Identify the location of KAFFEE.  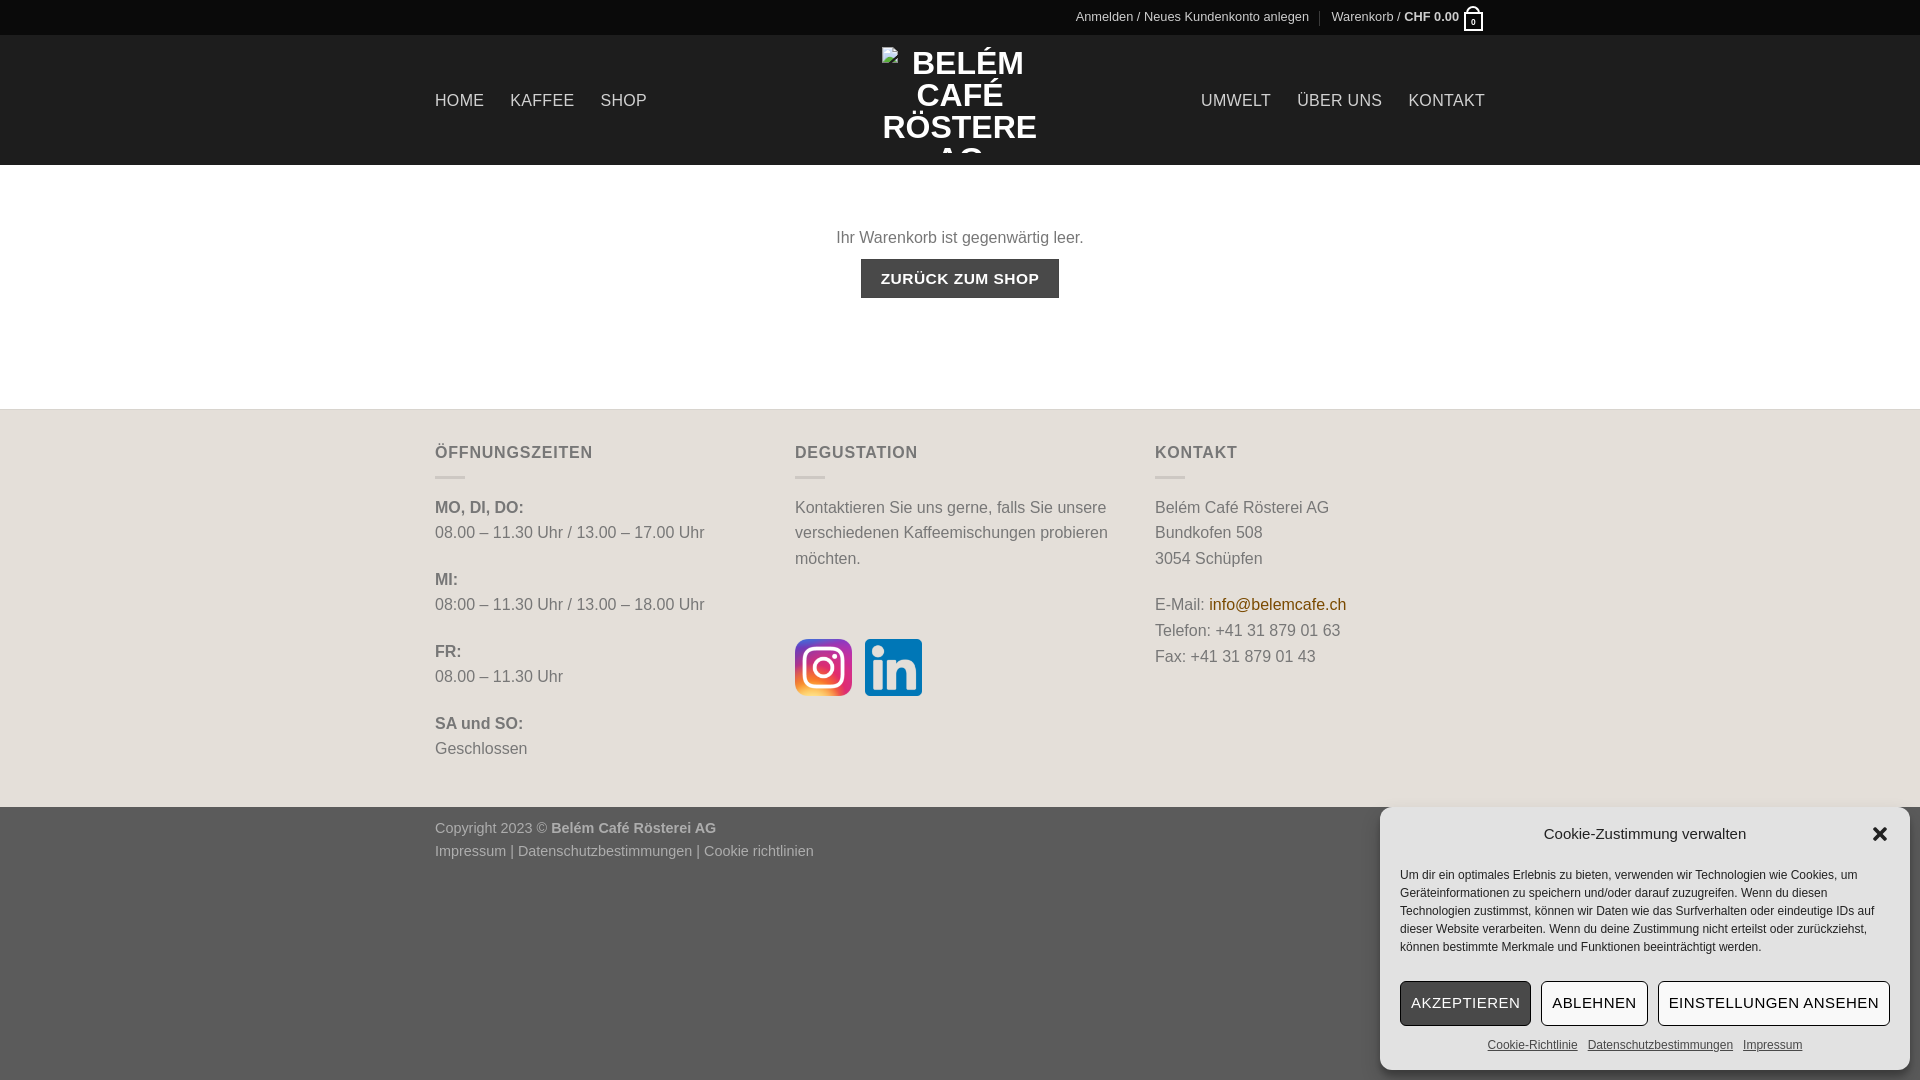
(542, 100).